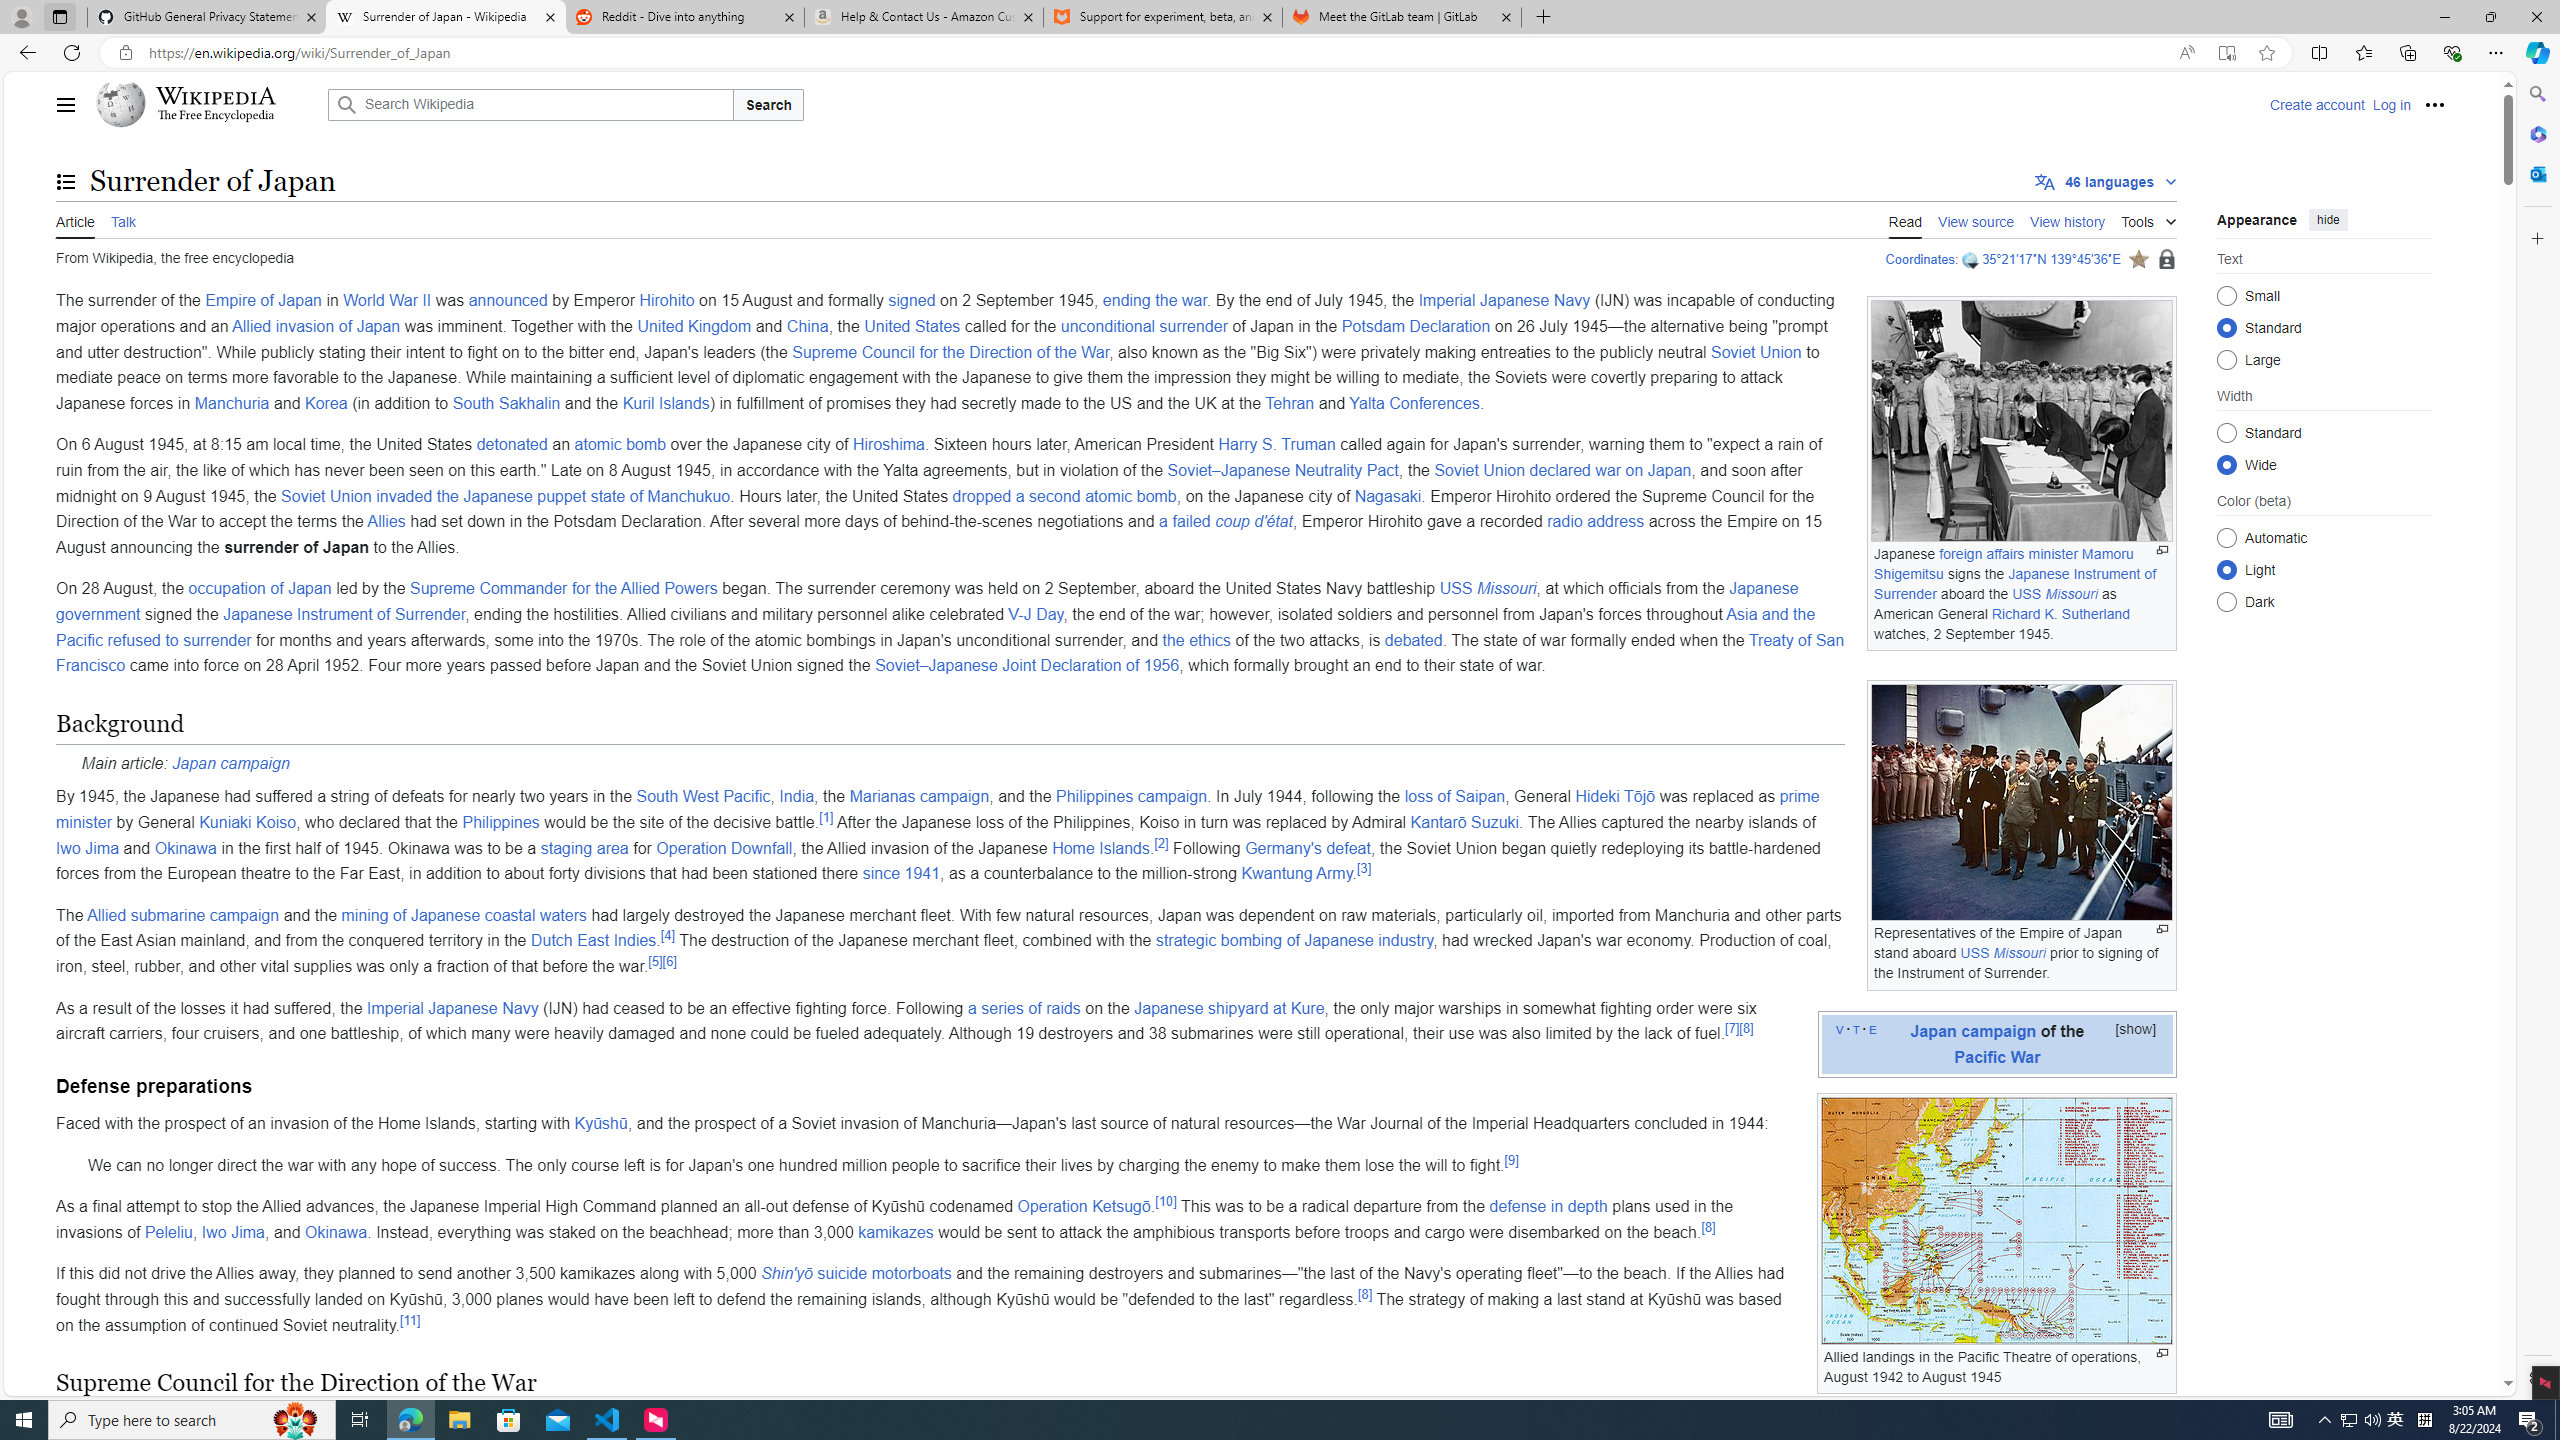 The width and height of the screenshot is (2560, 1440). What do you see at coordinates (1756, 352) in the screenshot?
I see `Soviet Union` at bounding box center [1756, 352].